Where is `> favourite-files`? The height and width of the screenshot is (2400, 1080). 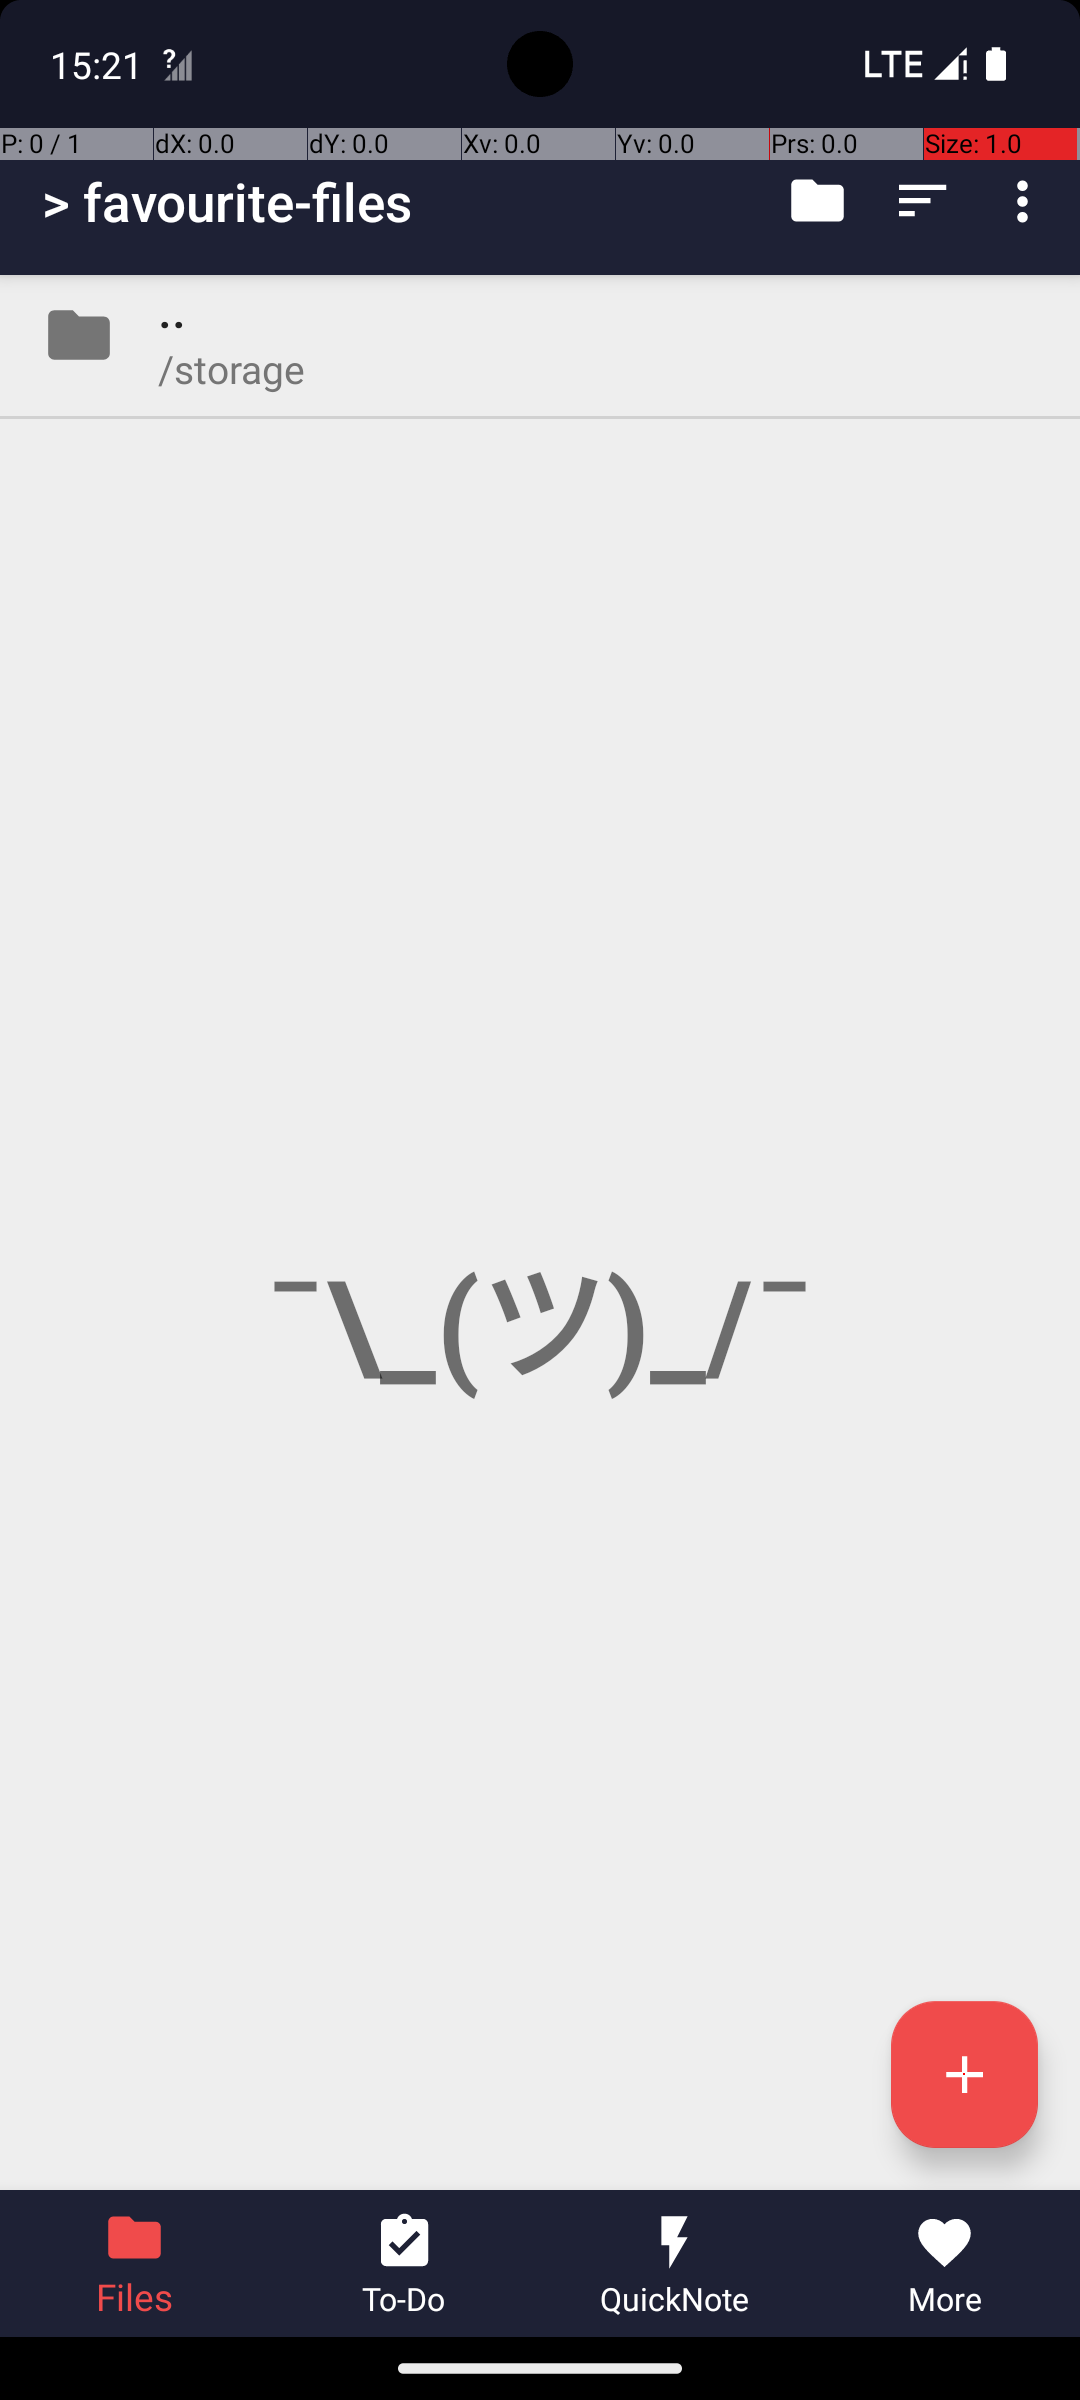
> favourite-files is located at coordinates (228, 202).